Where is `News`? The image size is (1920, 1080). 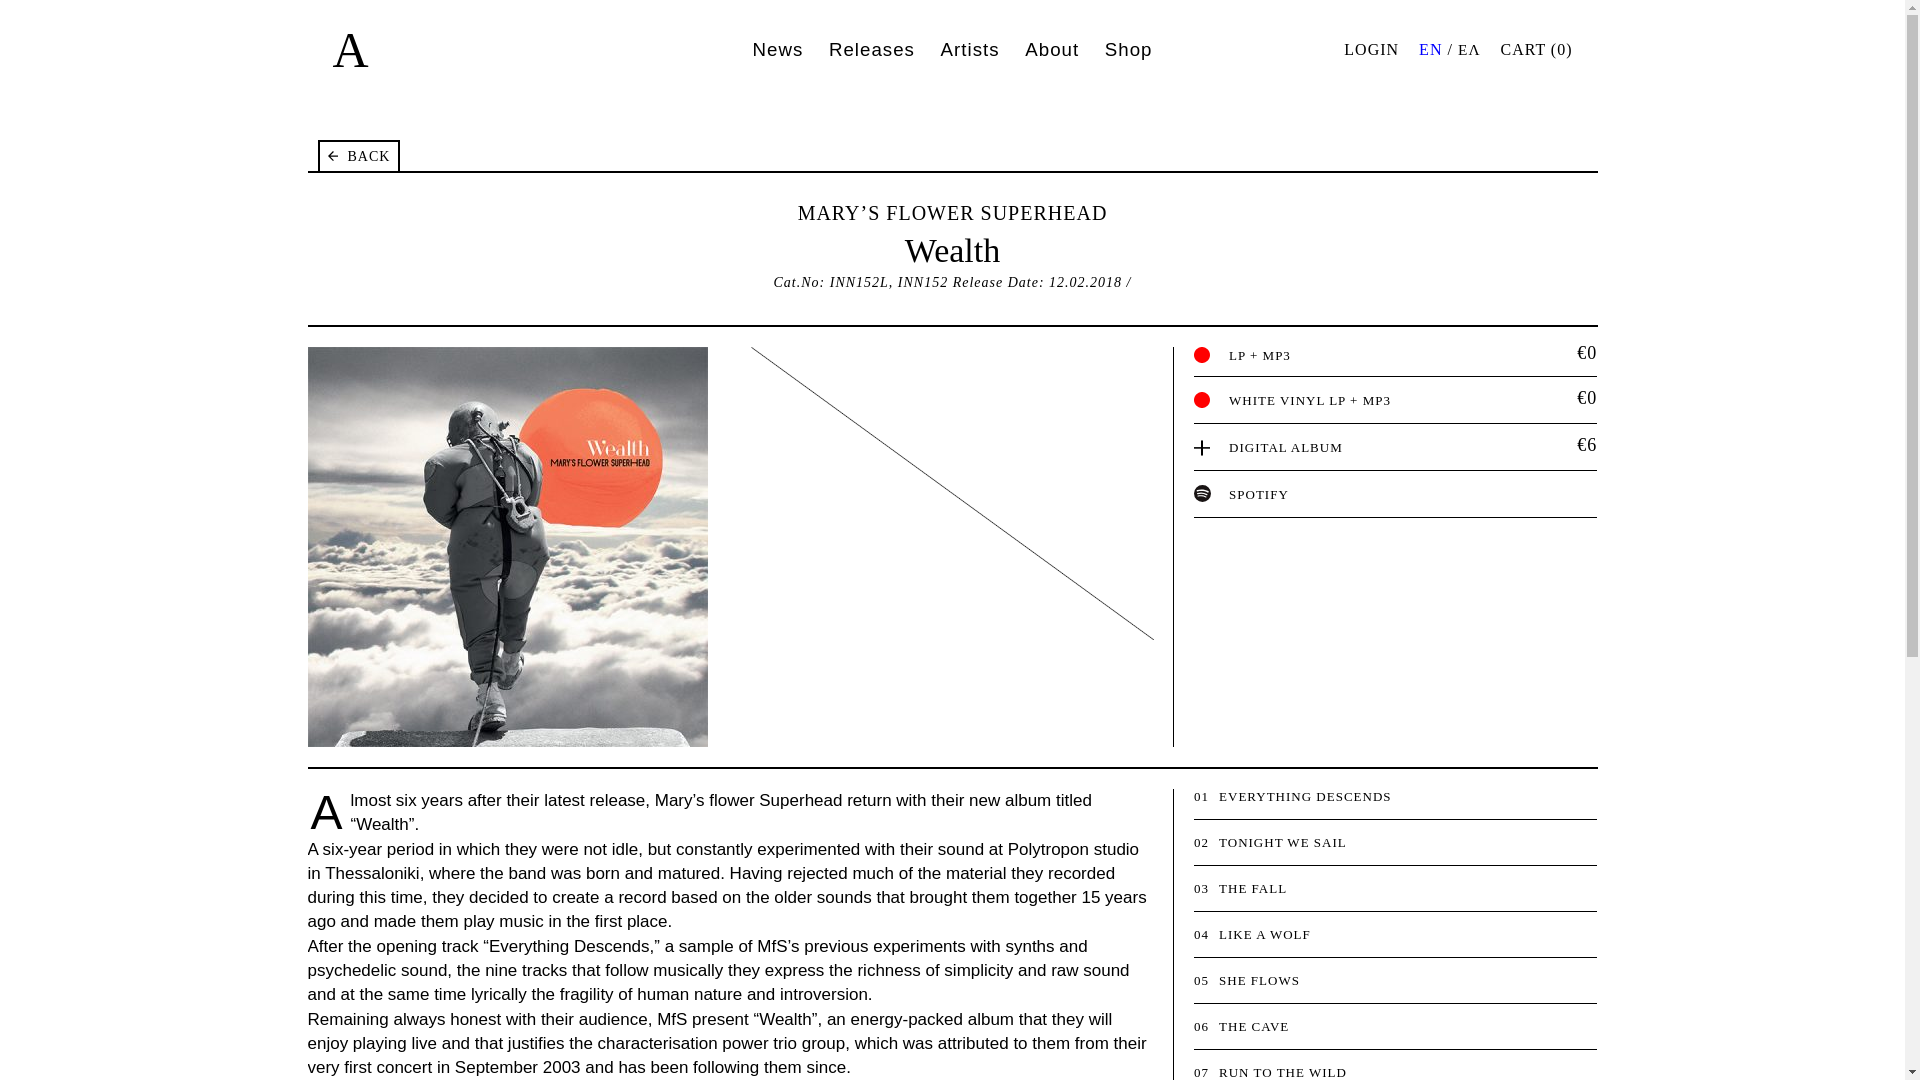
News is located at coordinates (777, 48).